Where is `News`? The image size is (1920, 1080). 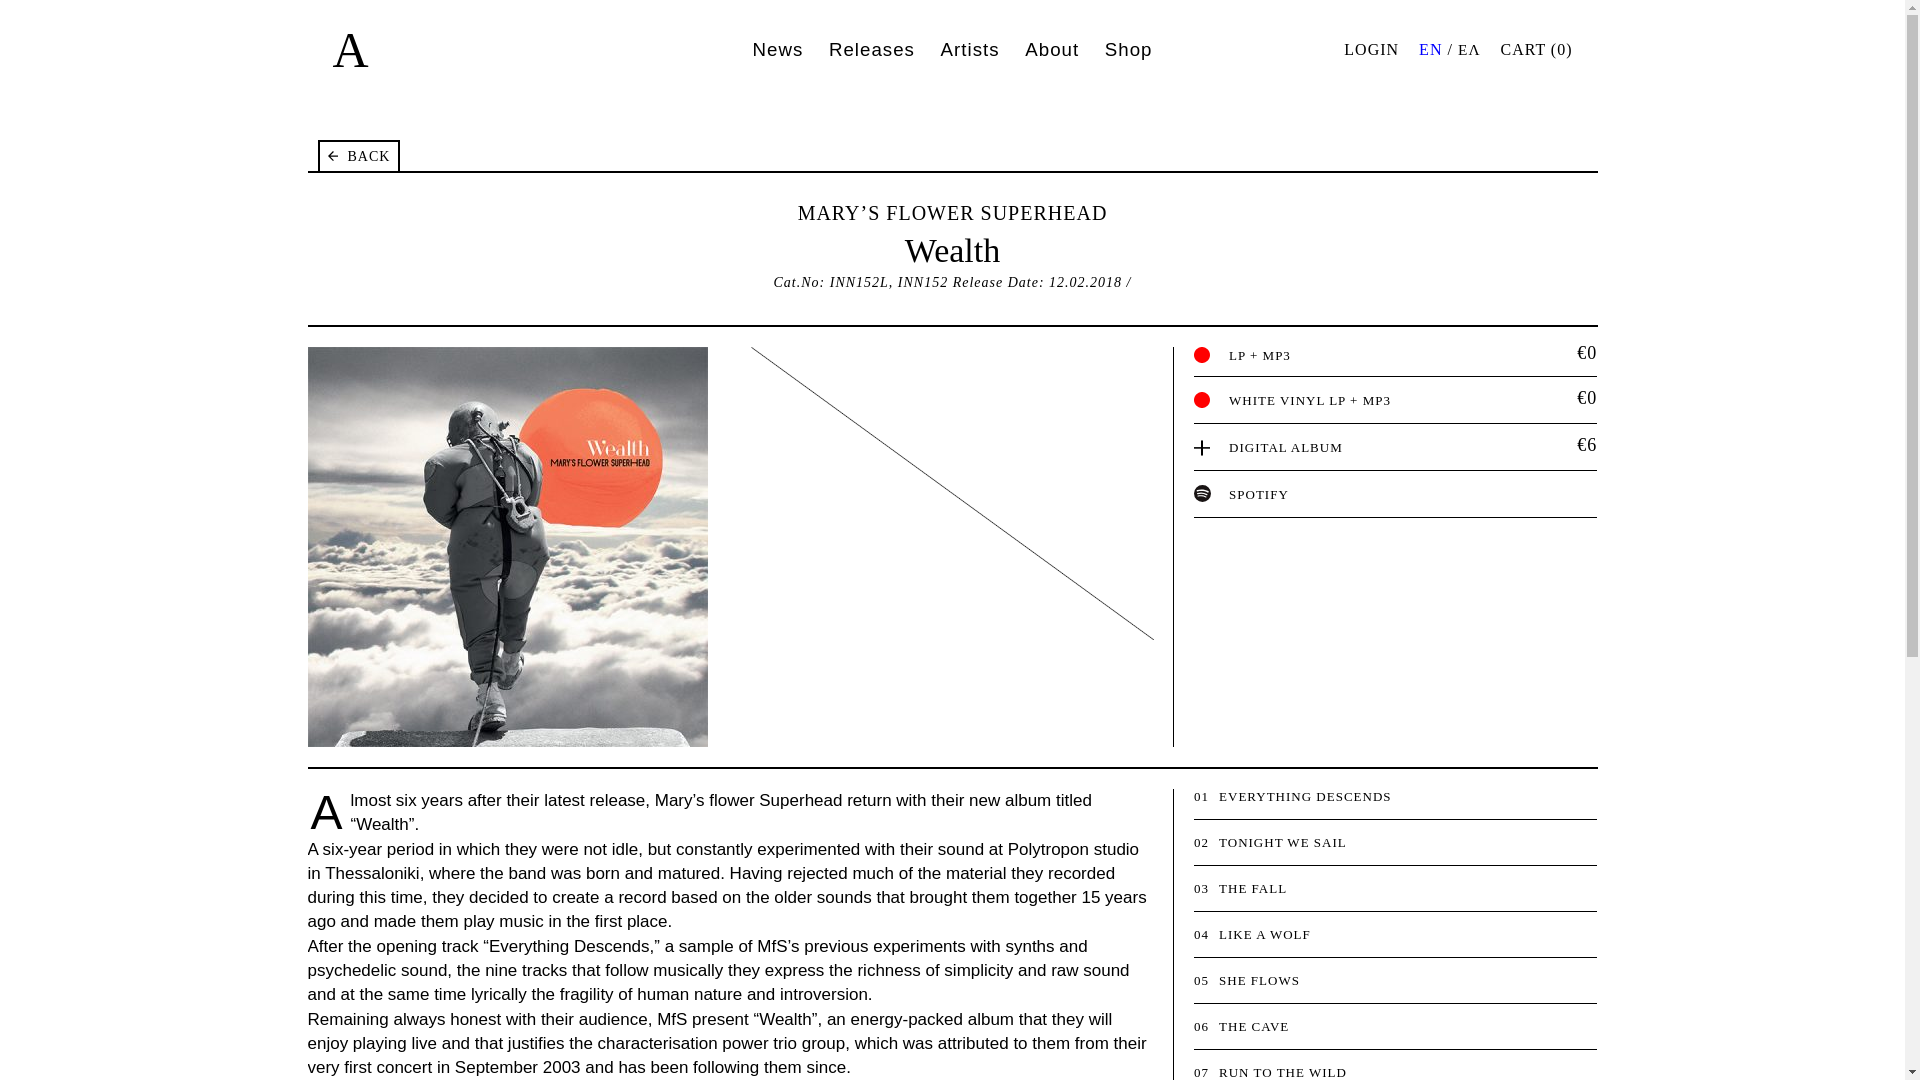
News is located at coordinates (777, 48).